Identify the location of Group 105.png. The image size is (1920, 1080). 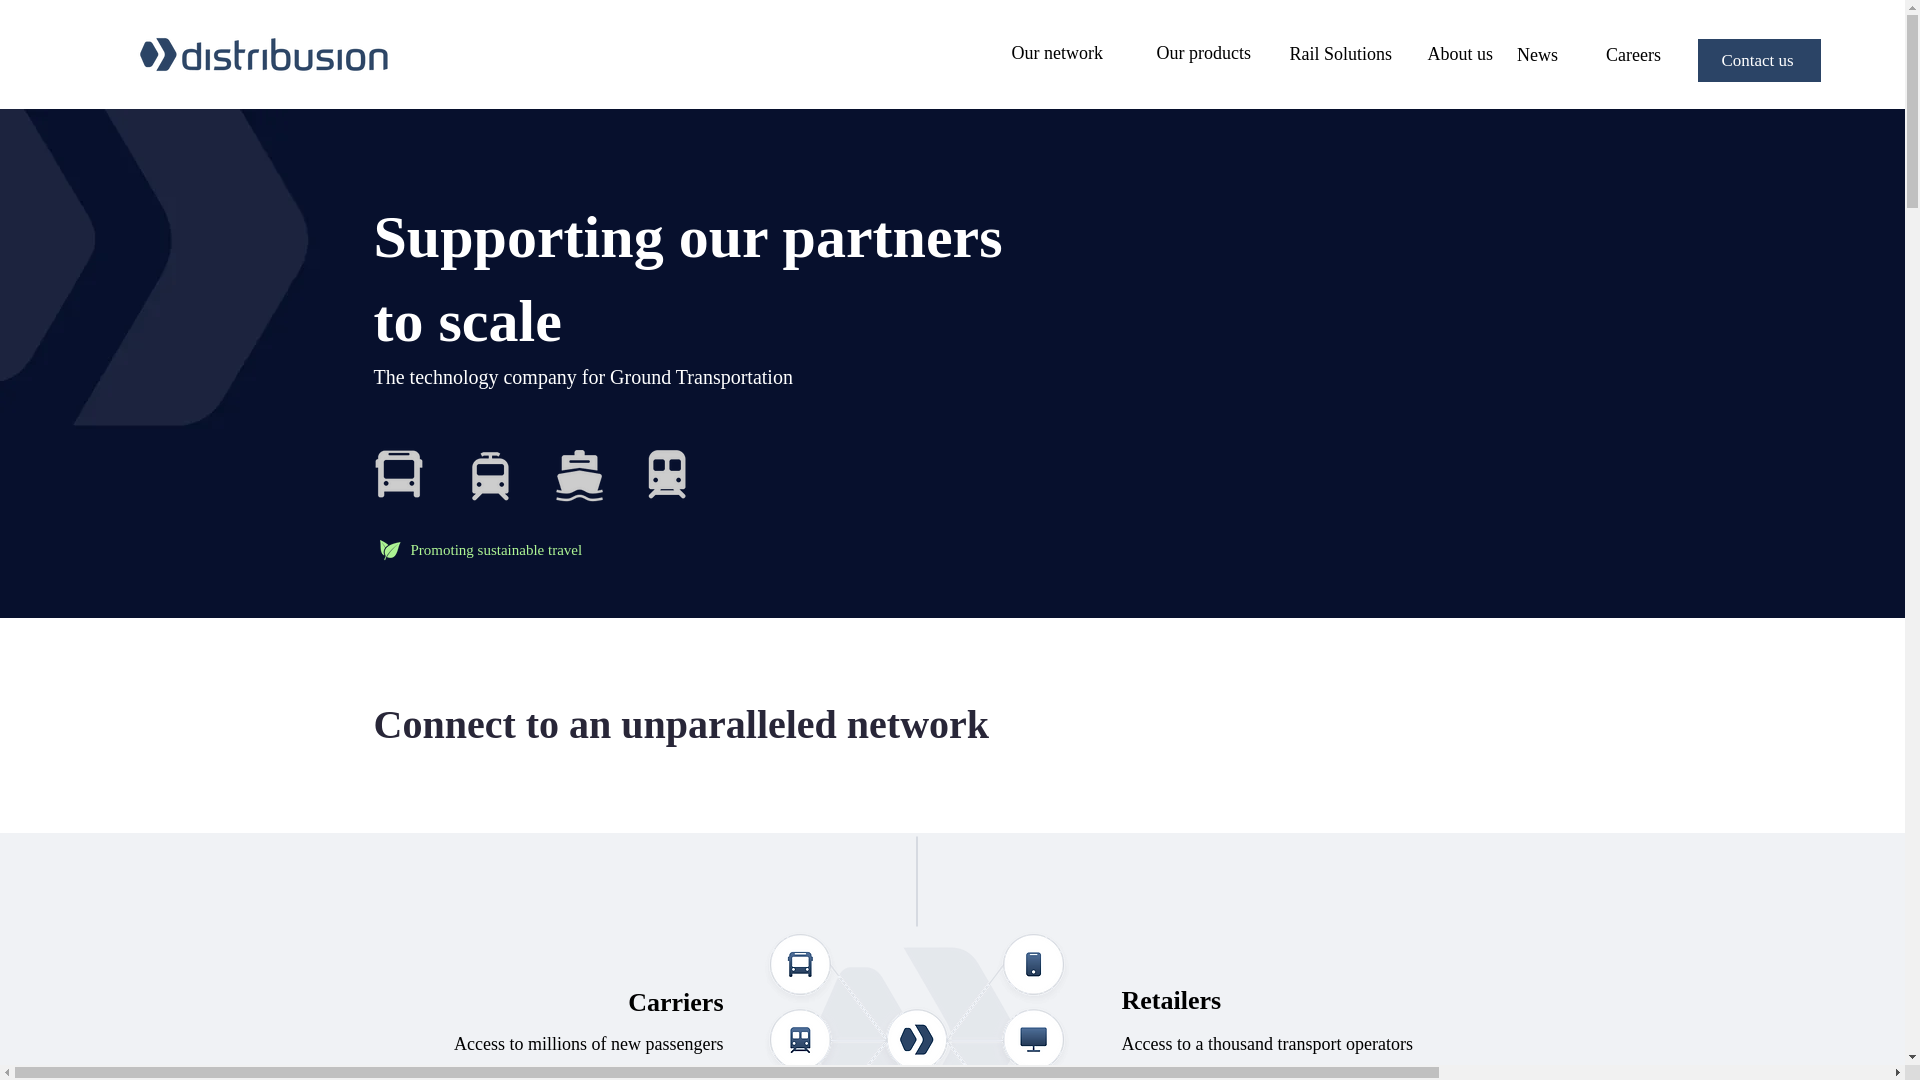
(488, 474).